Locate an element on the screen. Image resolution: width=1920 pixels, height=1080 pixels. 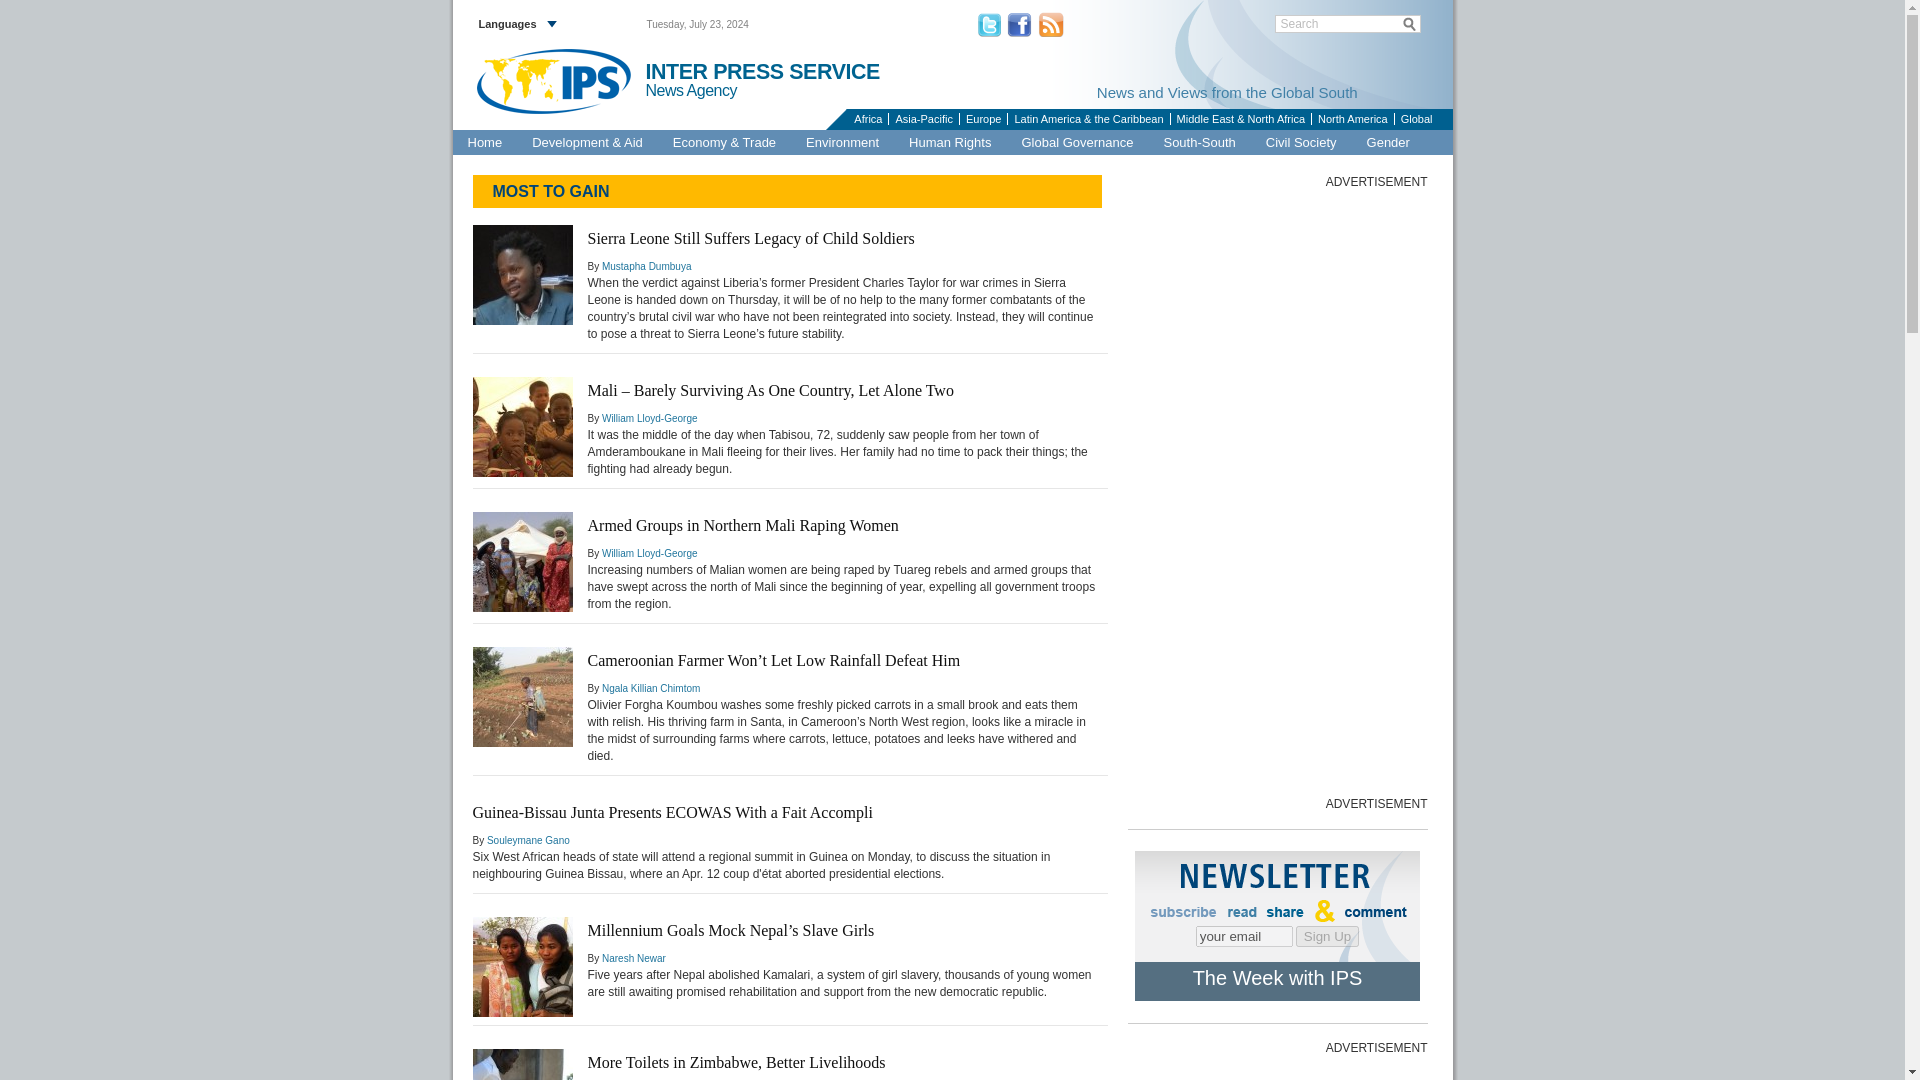
Sierra Leone Still Suffers Legacy of Child Soldiers is located at coordinates (751, 238).